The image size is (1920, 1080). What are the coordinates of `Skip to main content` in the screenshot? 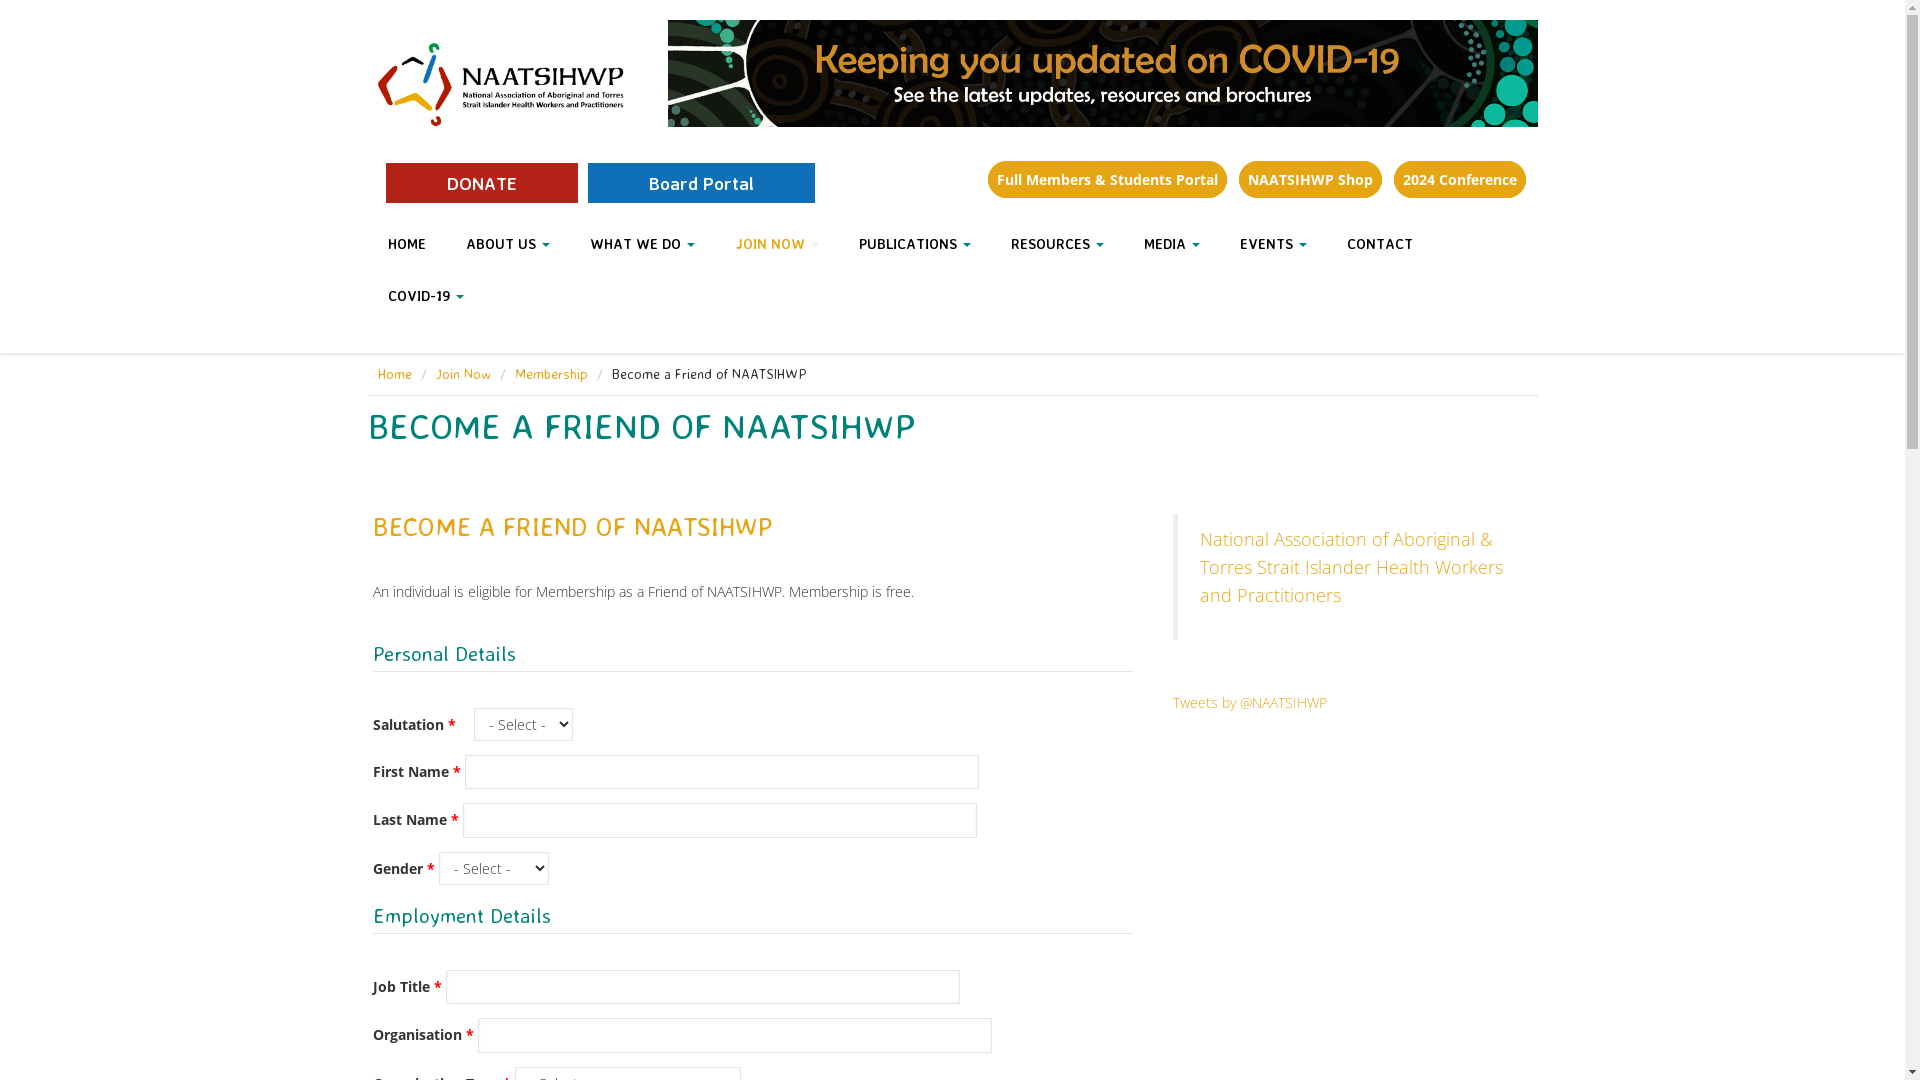 It's located at (65, 0).